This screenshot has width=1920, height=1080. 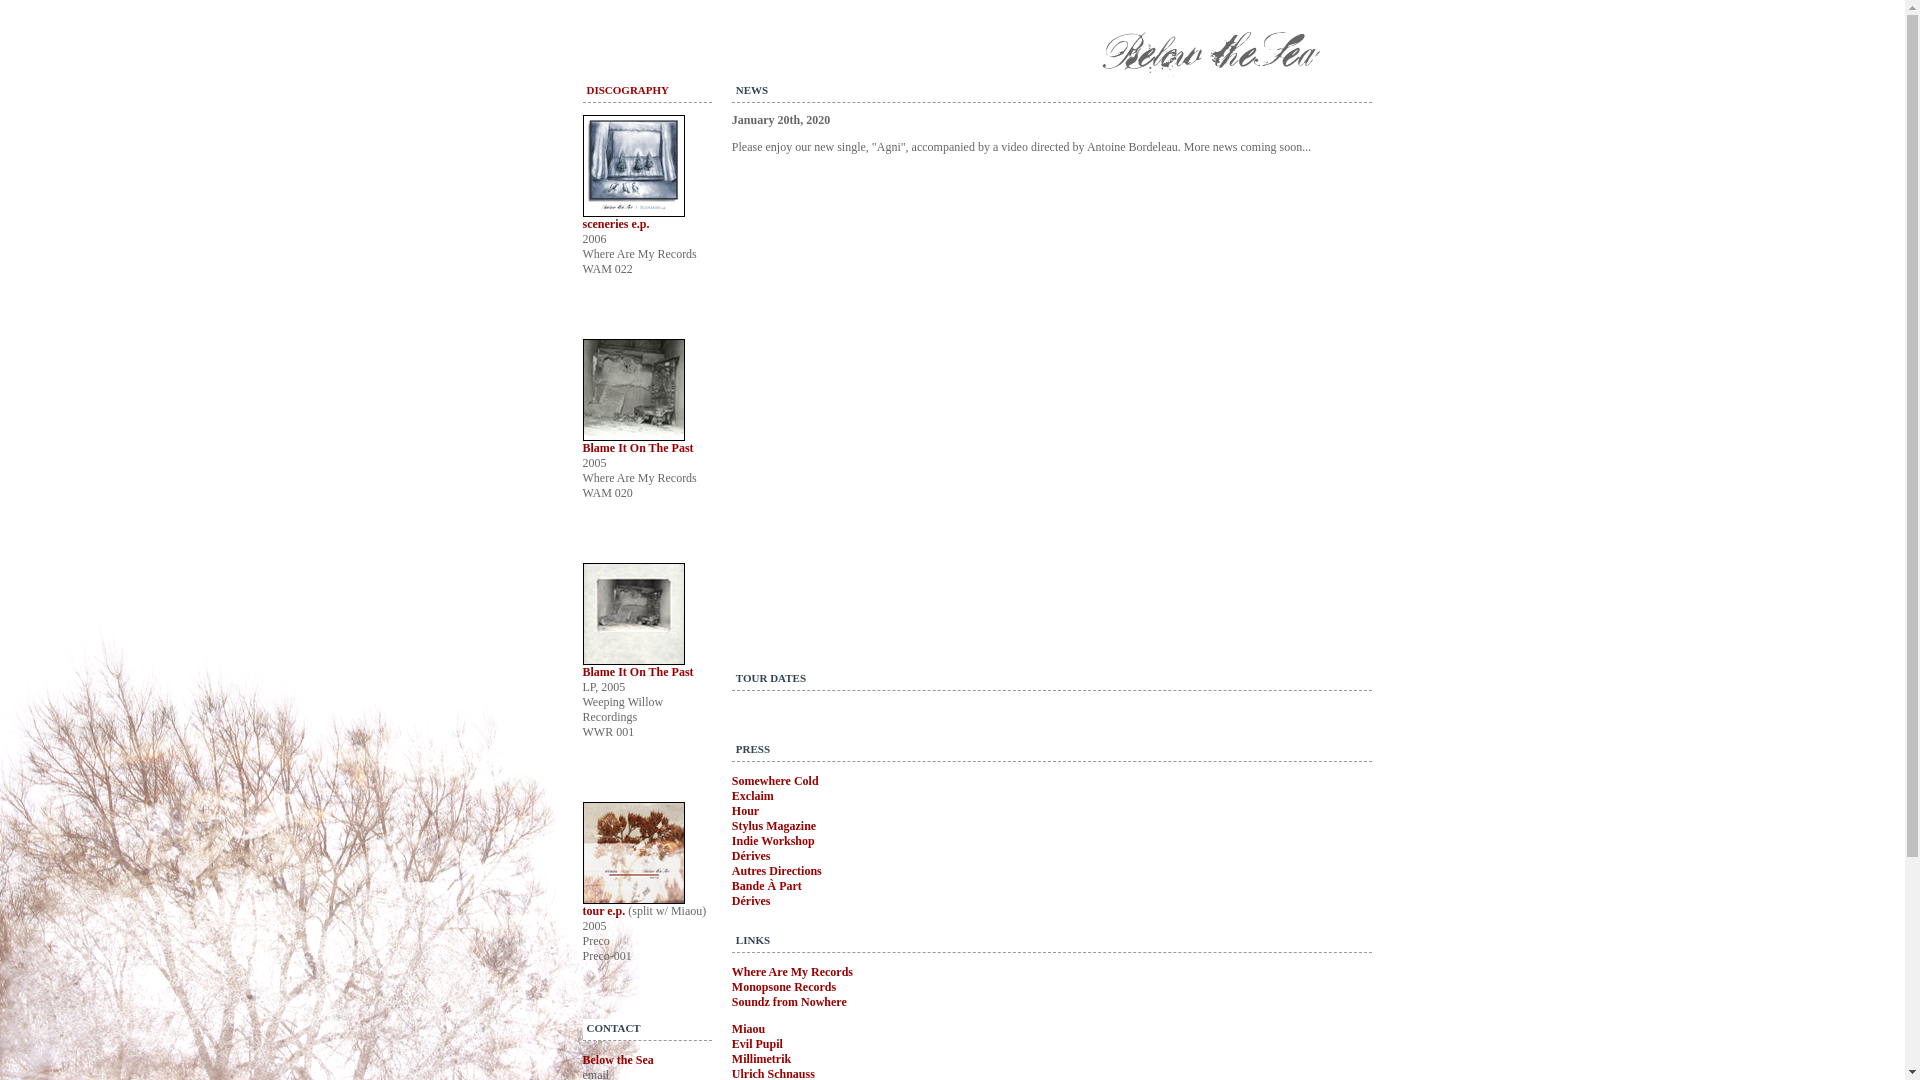 What do you see at coordinates (777, 871) in the screenshot?
I see `Autres Directions` at bounding box center [777, 871].